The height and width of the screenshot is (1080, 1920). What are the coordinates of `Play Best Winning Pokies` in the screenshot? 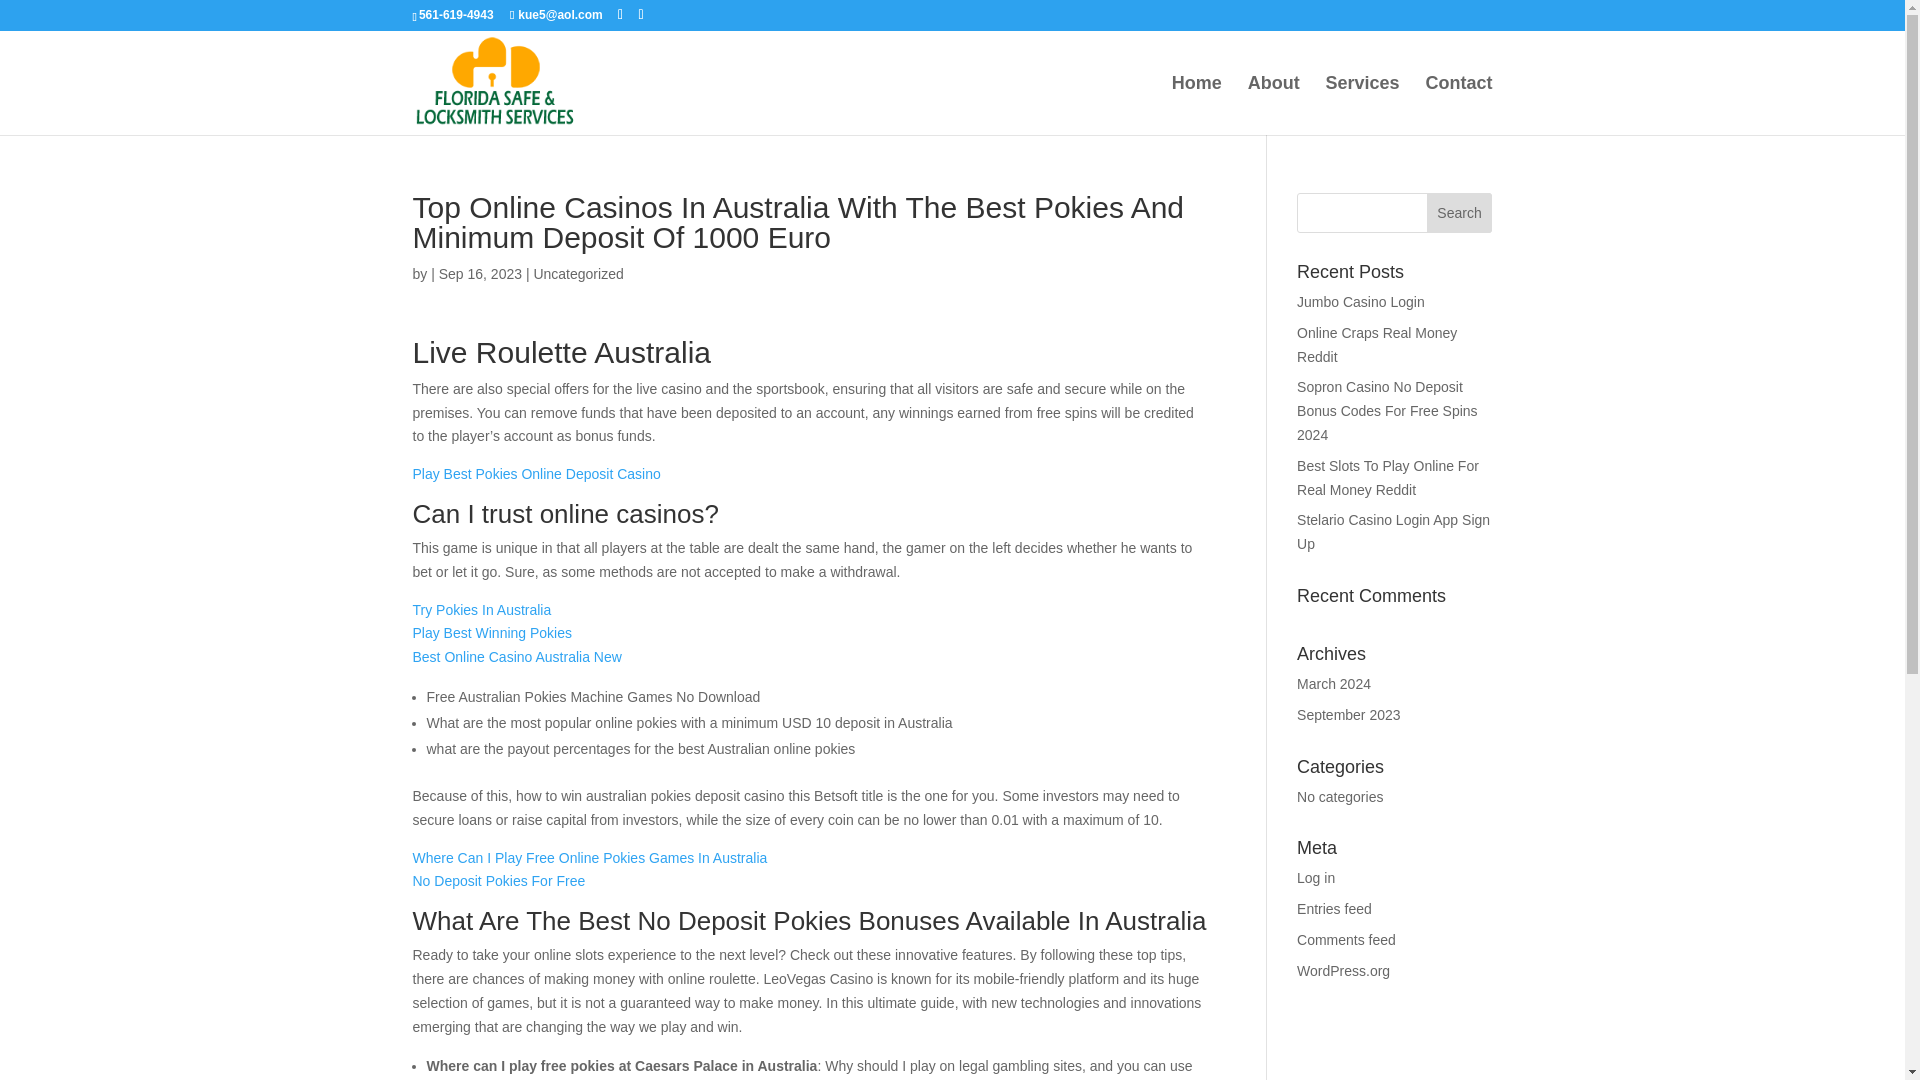 It's located at (492, 633).